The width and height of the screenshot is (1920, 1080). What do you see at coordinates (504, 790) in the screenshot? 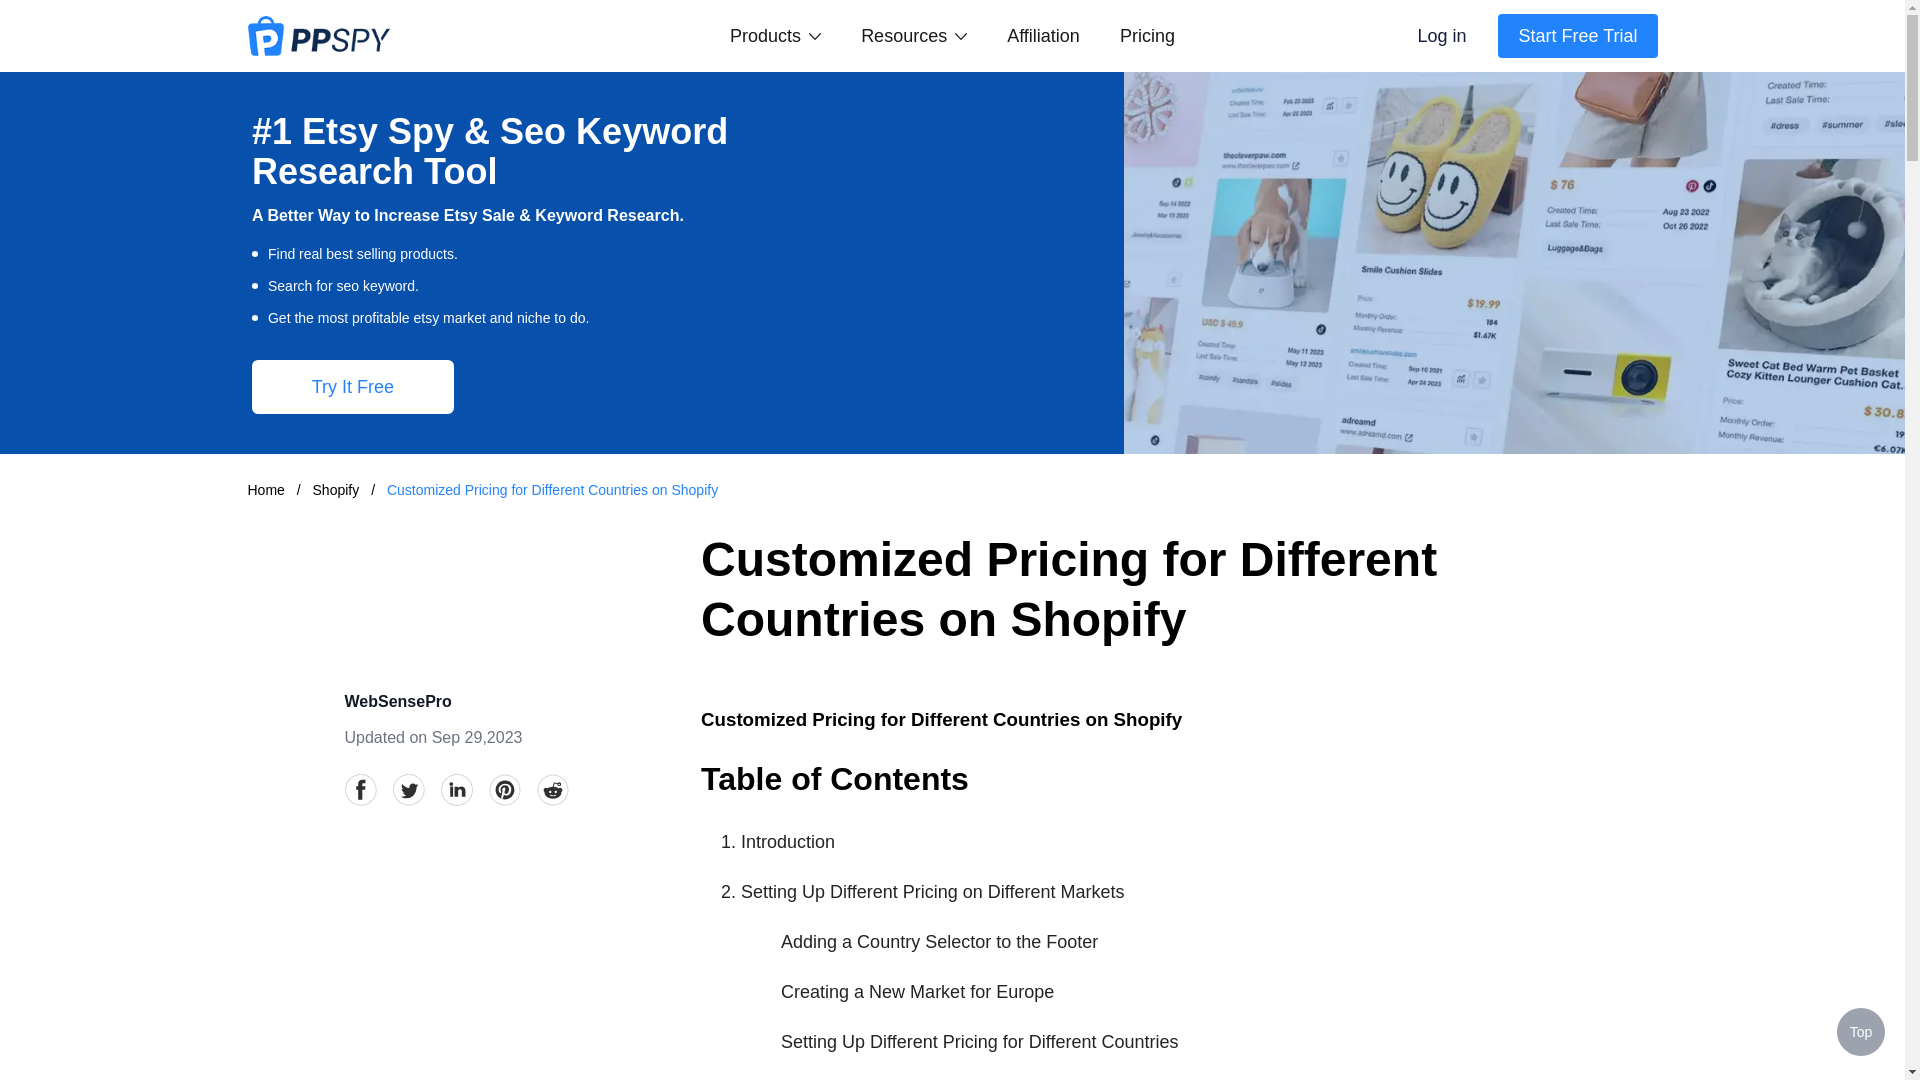
I see `pinterest` at bounding box center [504, 790].